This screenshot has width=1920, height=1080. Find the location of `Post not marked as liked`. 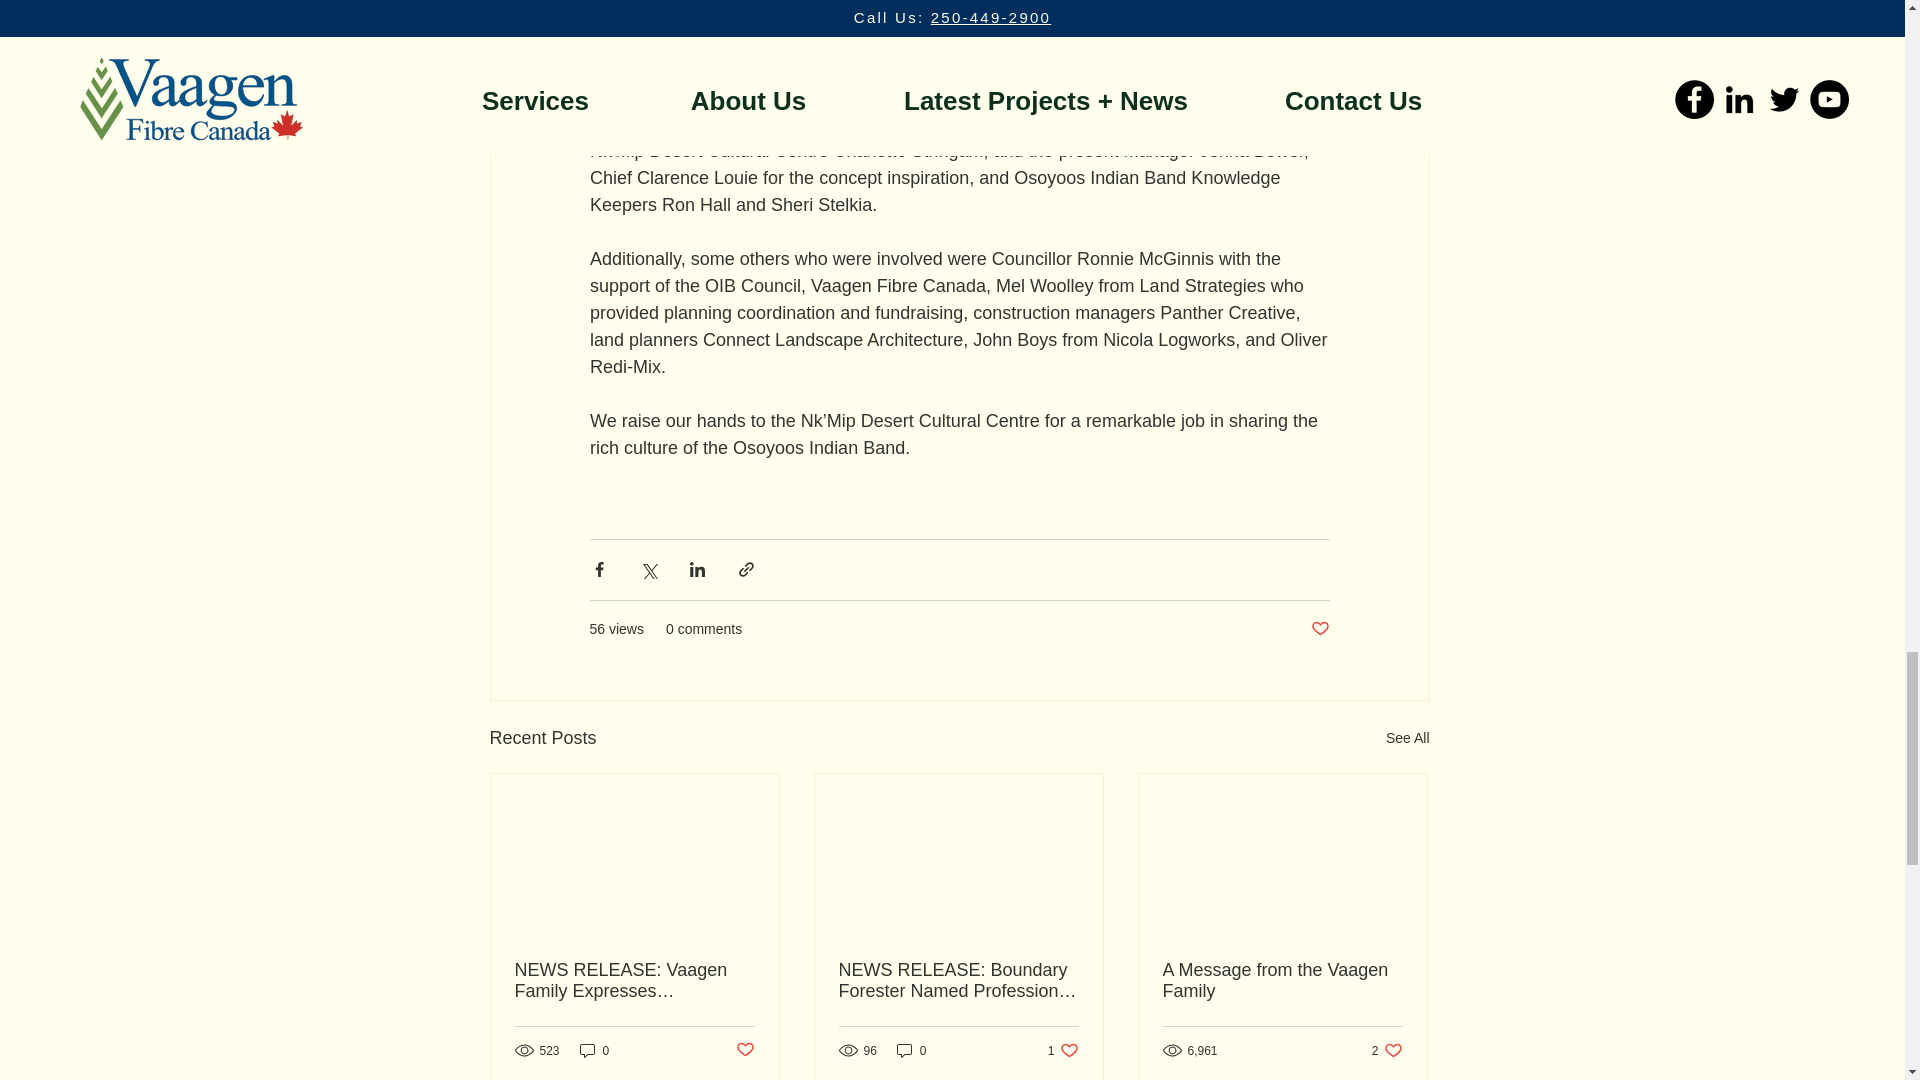

Post not marked as liked is located at coordinates (1318, 629).